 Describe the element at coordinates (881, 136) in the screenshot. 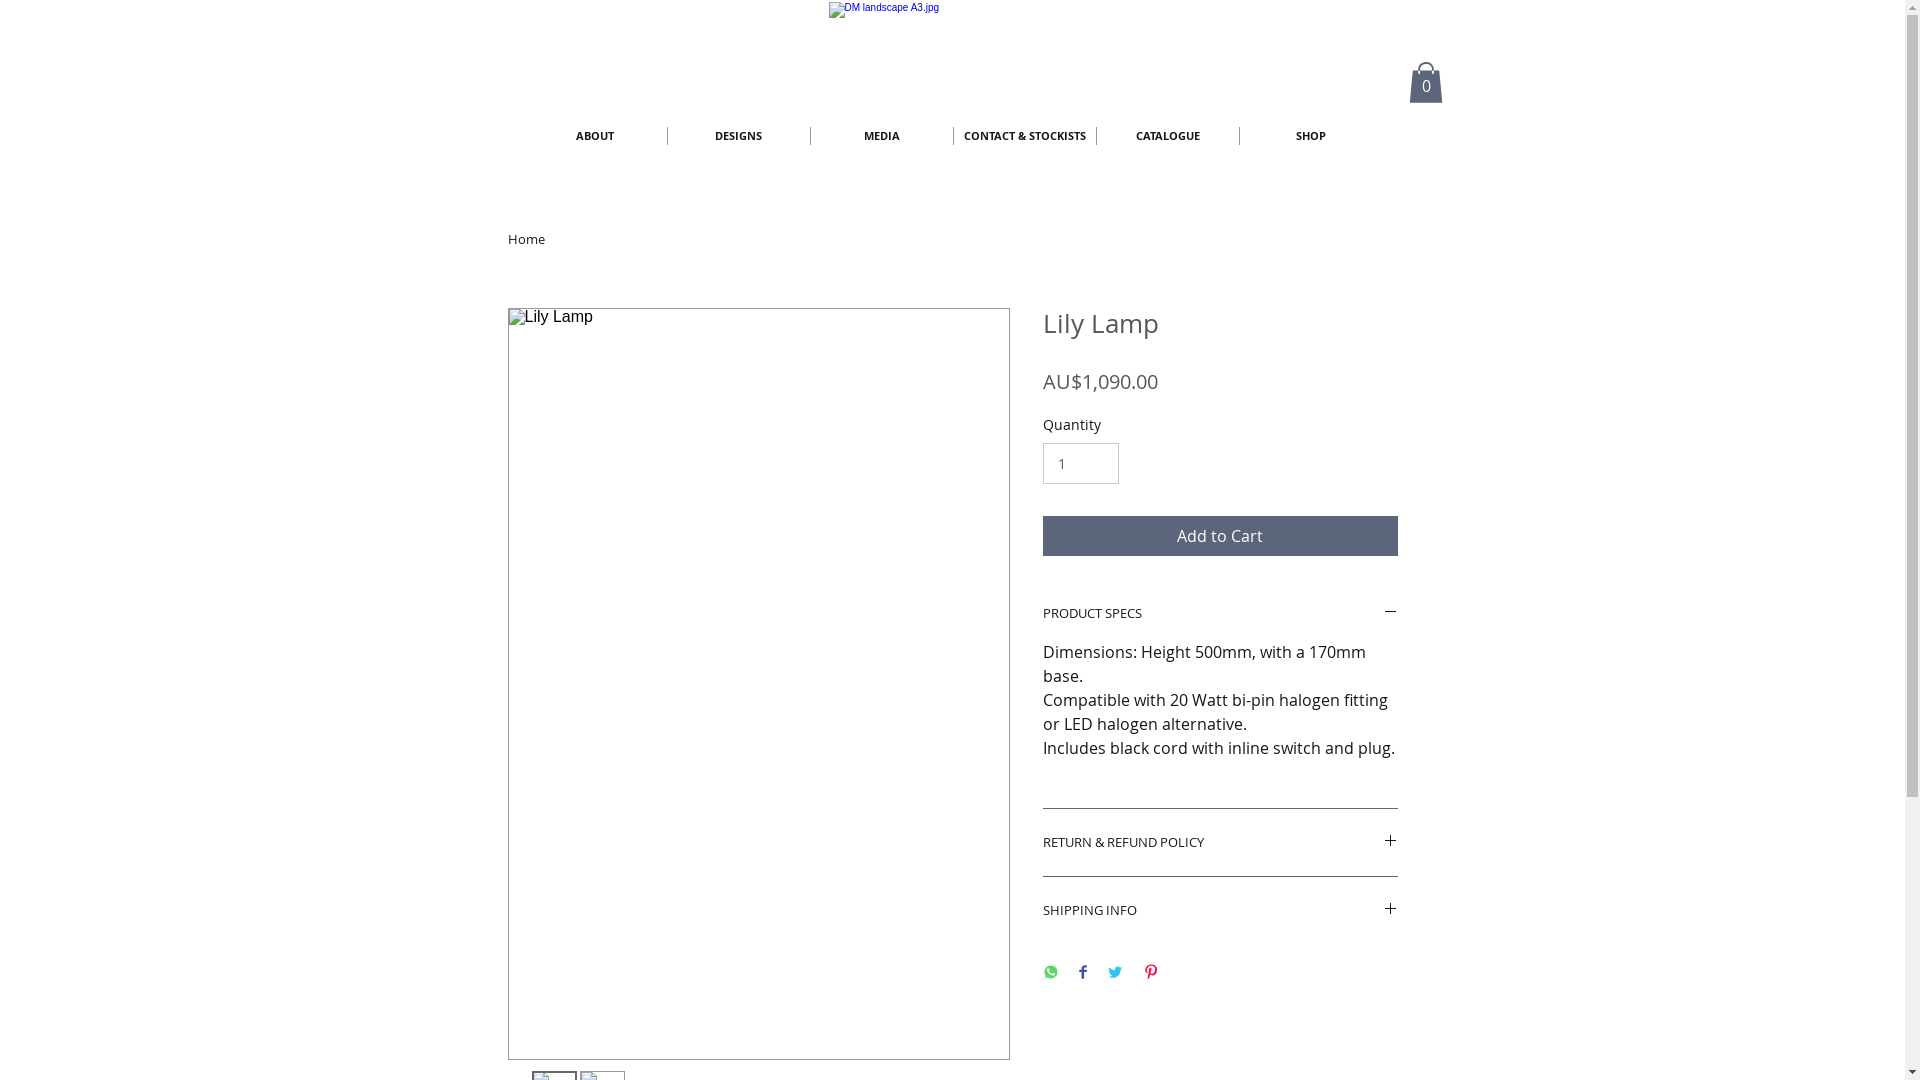

I see `MEDIA` at that location.